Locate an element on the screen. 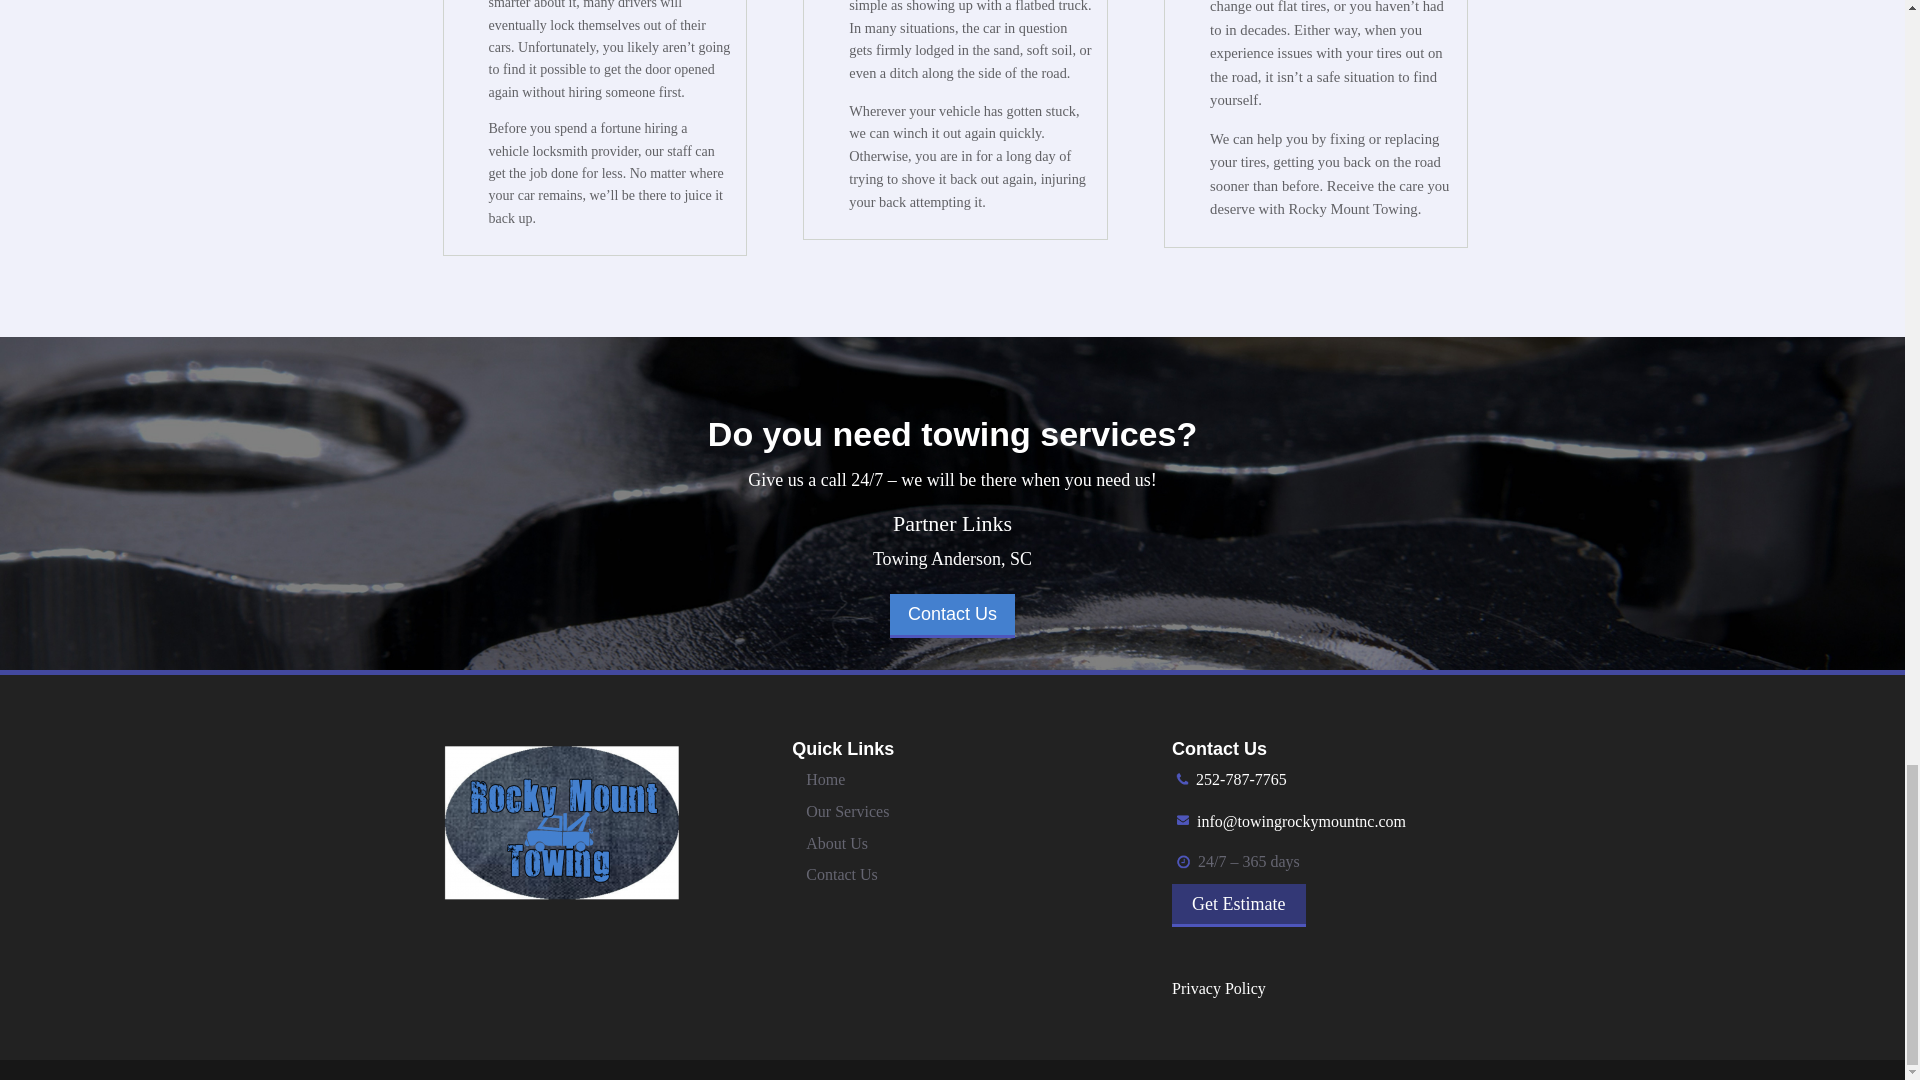 The width and height of the screenshot is (1920, 1080). About Us is located at coordinates (836, 843).